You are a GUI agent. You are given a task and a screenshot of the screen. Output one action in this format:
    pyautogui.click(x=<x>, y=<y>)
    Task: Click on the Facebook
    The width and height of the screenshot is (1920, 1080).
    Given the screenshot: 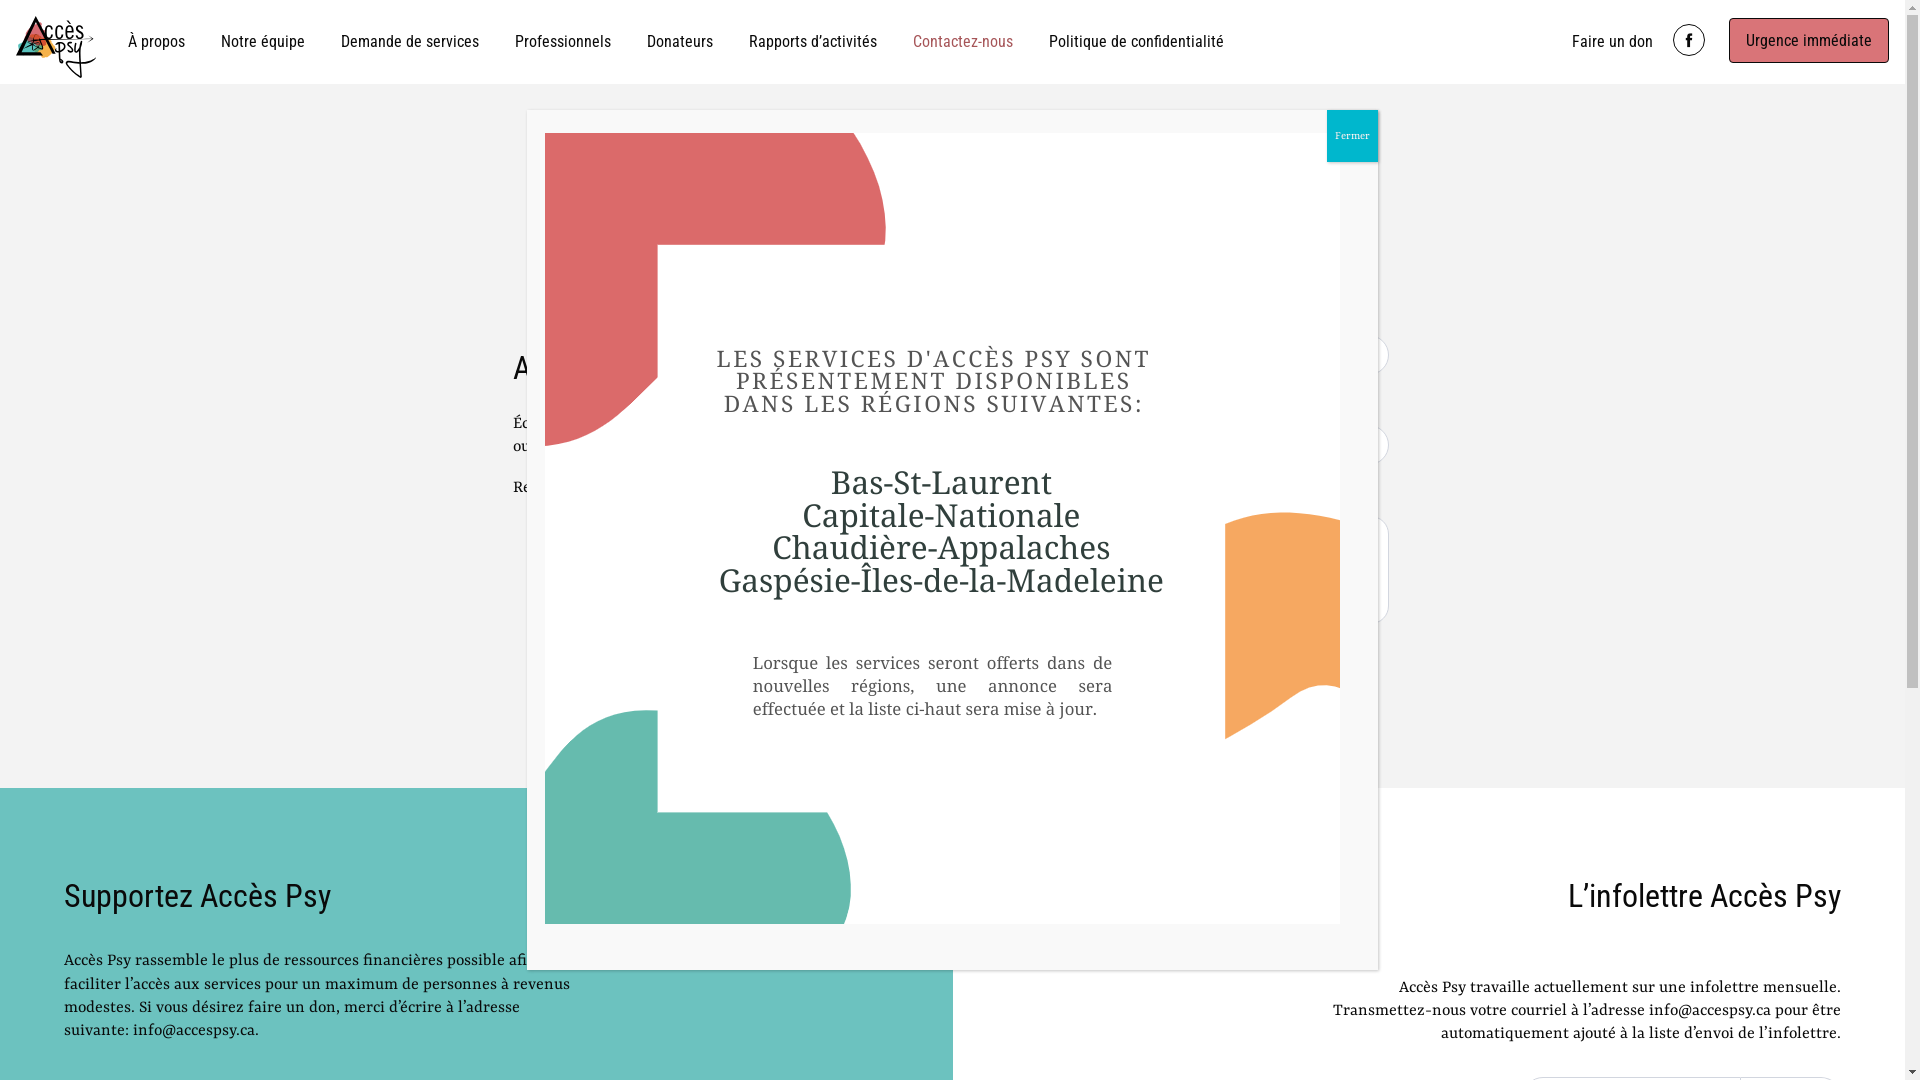 What is the action you would take?
    pyautogui.click(x=1689, y=40)
    